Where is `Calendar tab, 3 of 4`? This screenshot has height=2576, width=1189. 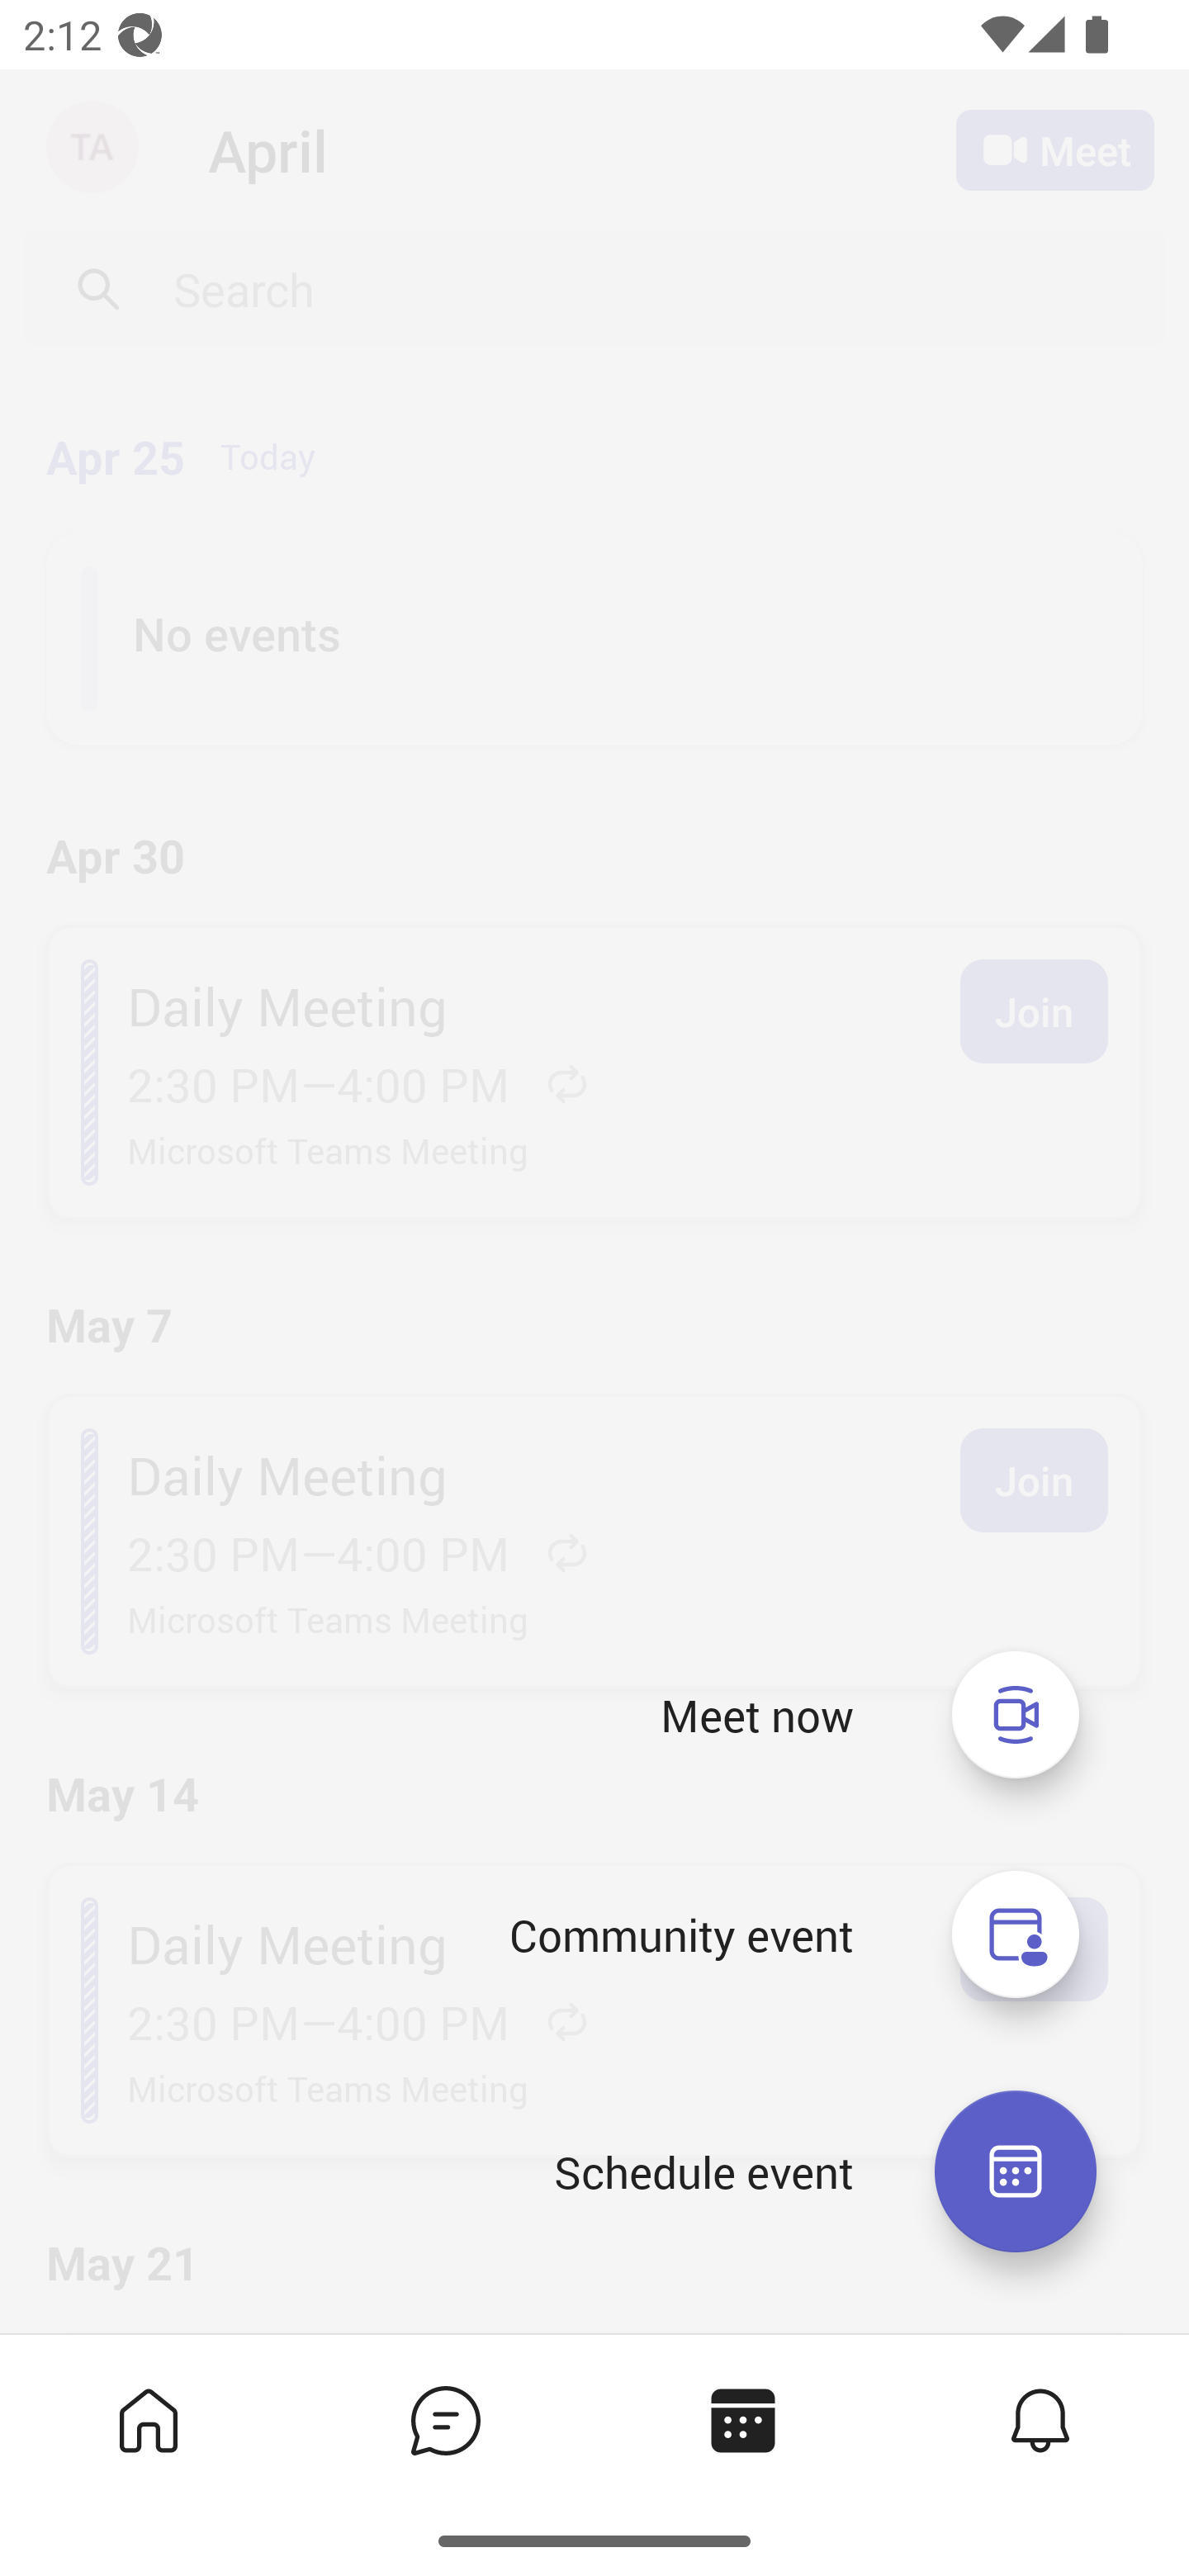 Calendar tab, 3 of 4 is located at coordinates (743, 2419).